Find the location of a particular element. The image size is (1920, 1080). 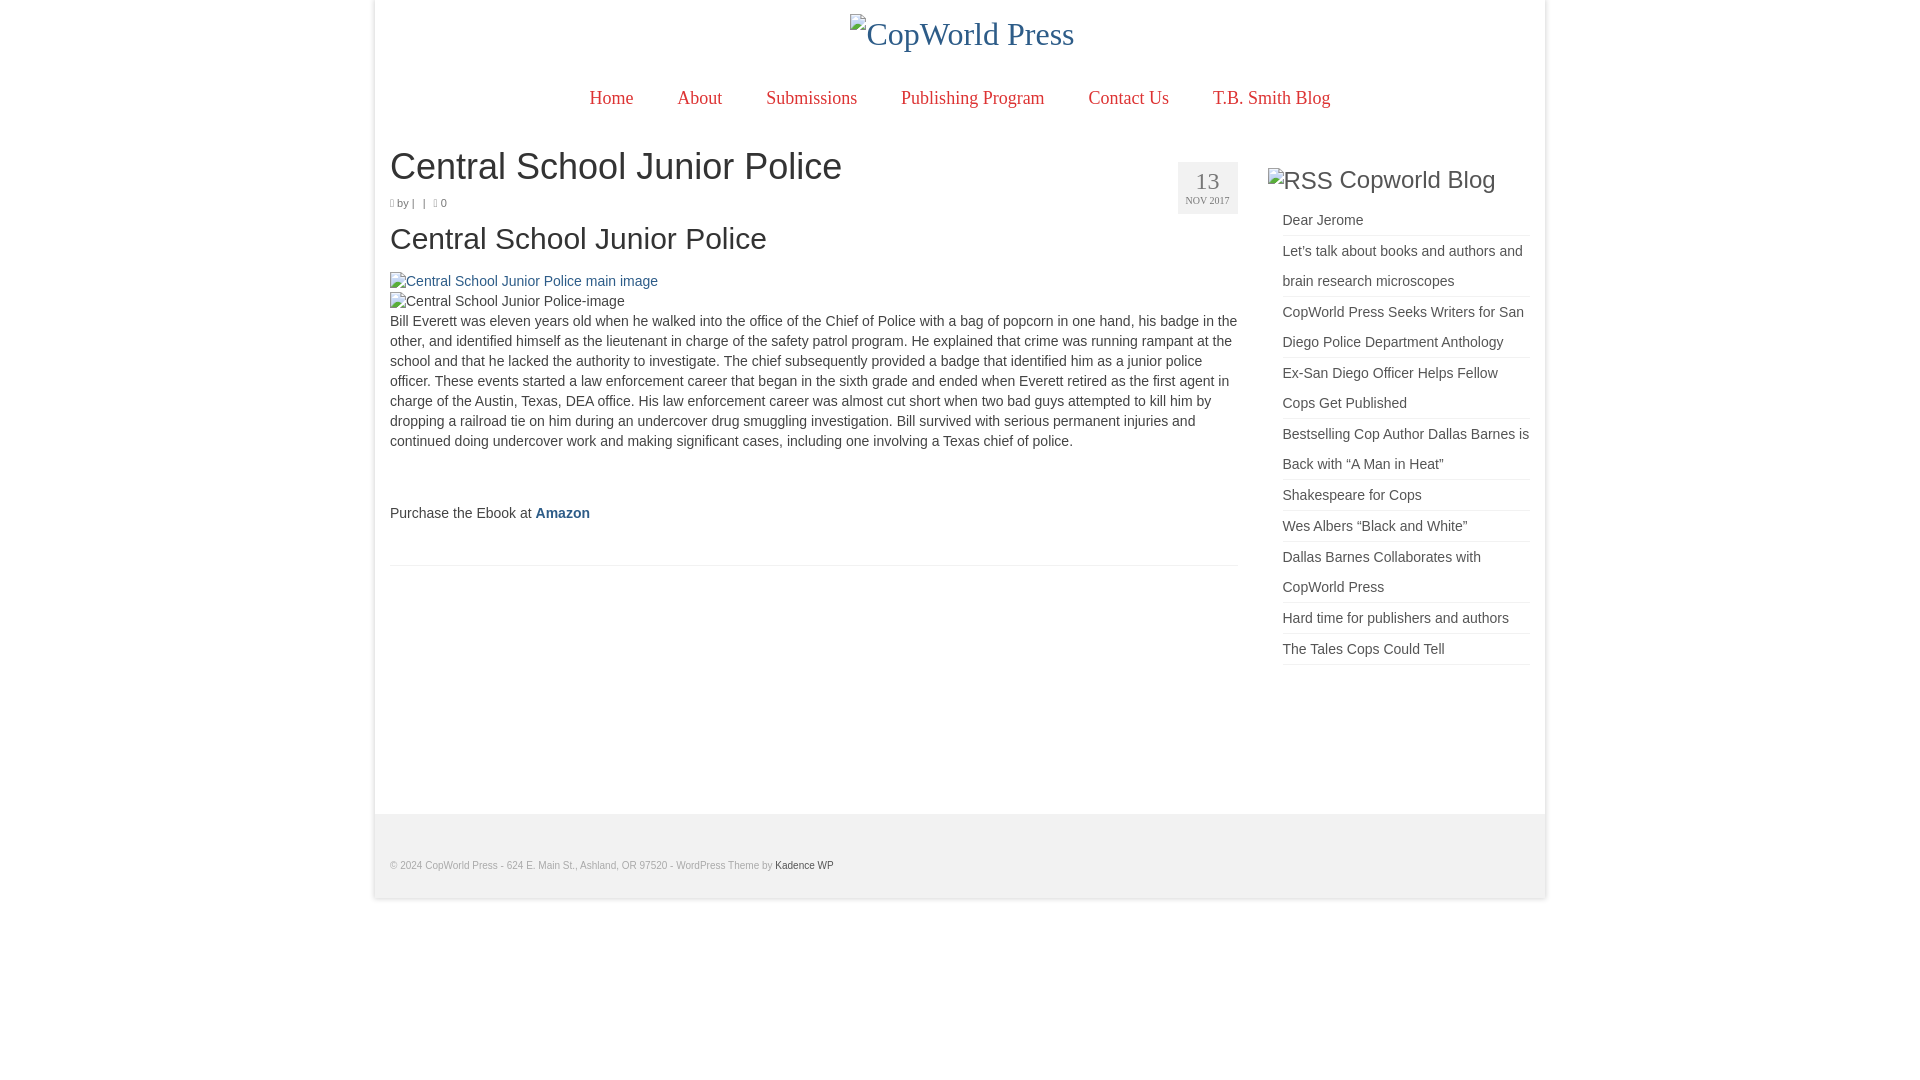

Hard time for publishers and authors is located at coordinates (1394, 618).